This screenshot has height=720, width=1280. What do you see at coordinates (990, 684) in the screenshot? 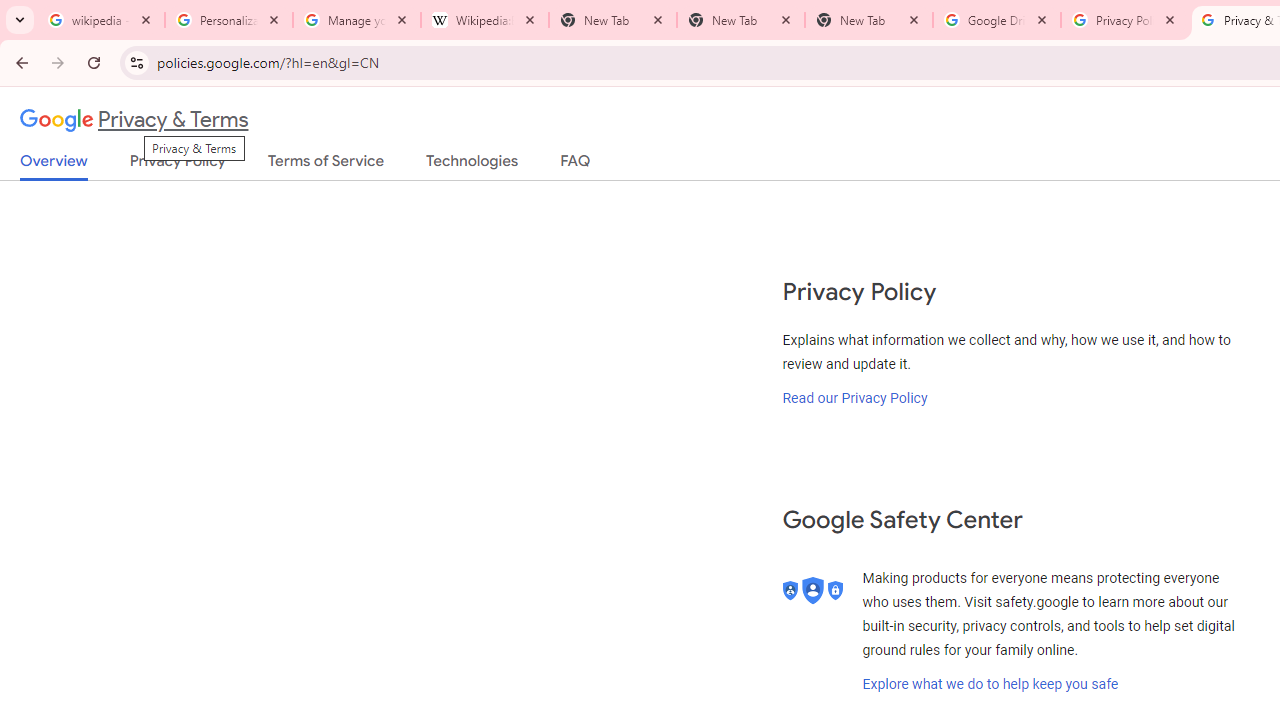
I see `Explore what we do to help keep you safe` at bounding box center [990, 684].